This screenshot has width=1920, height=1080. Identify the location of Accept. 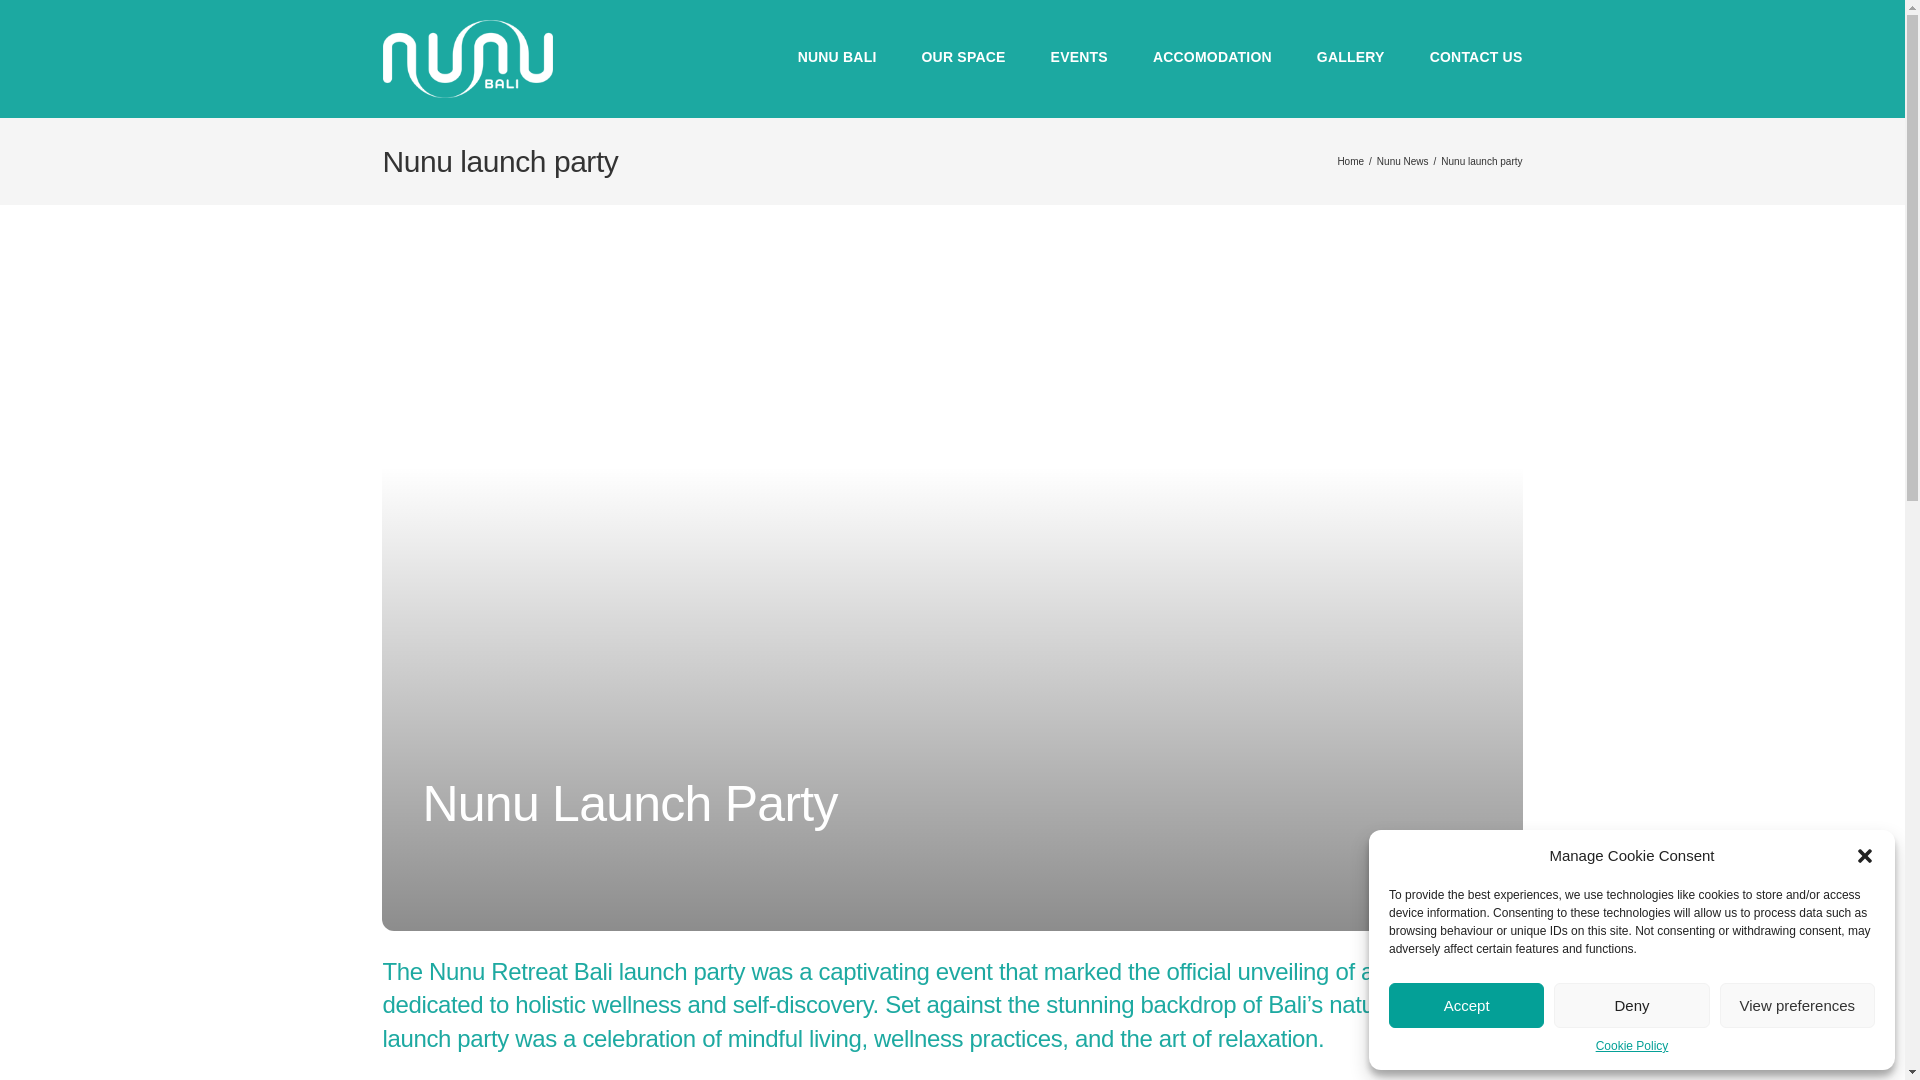
(1466, 1005).